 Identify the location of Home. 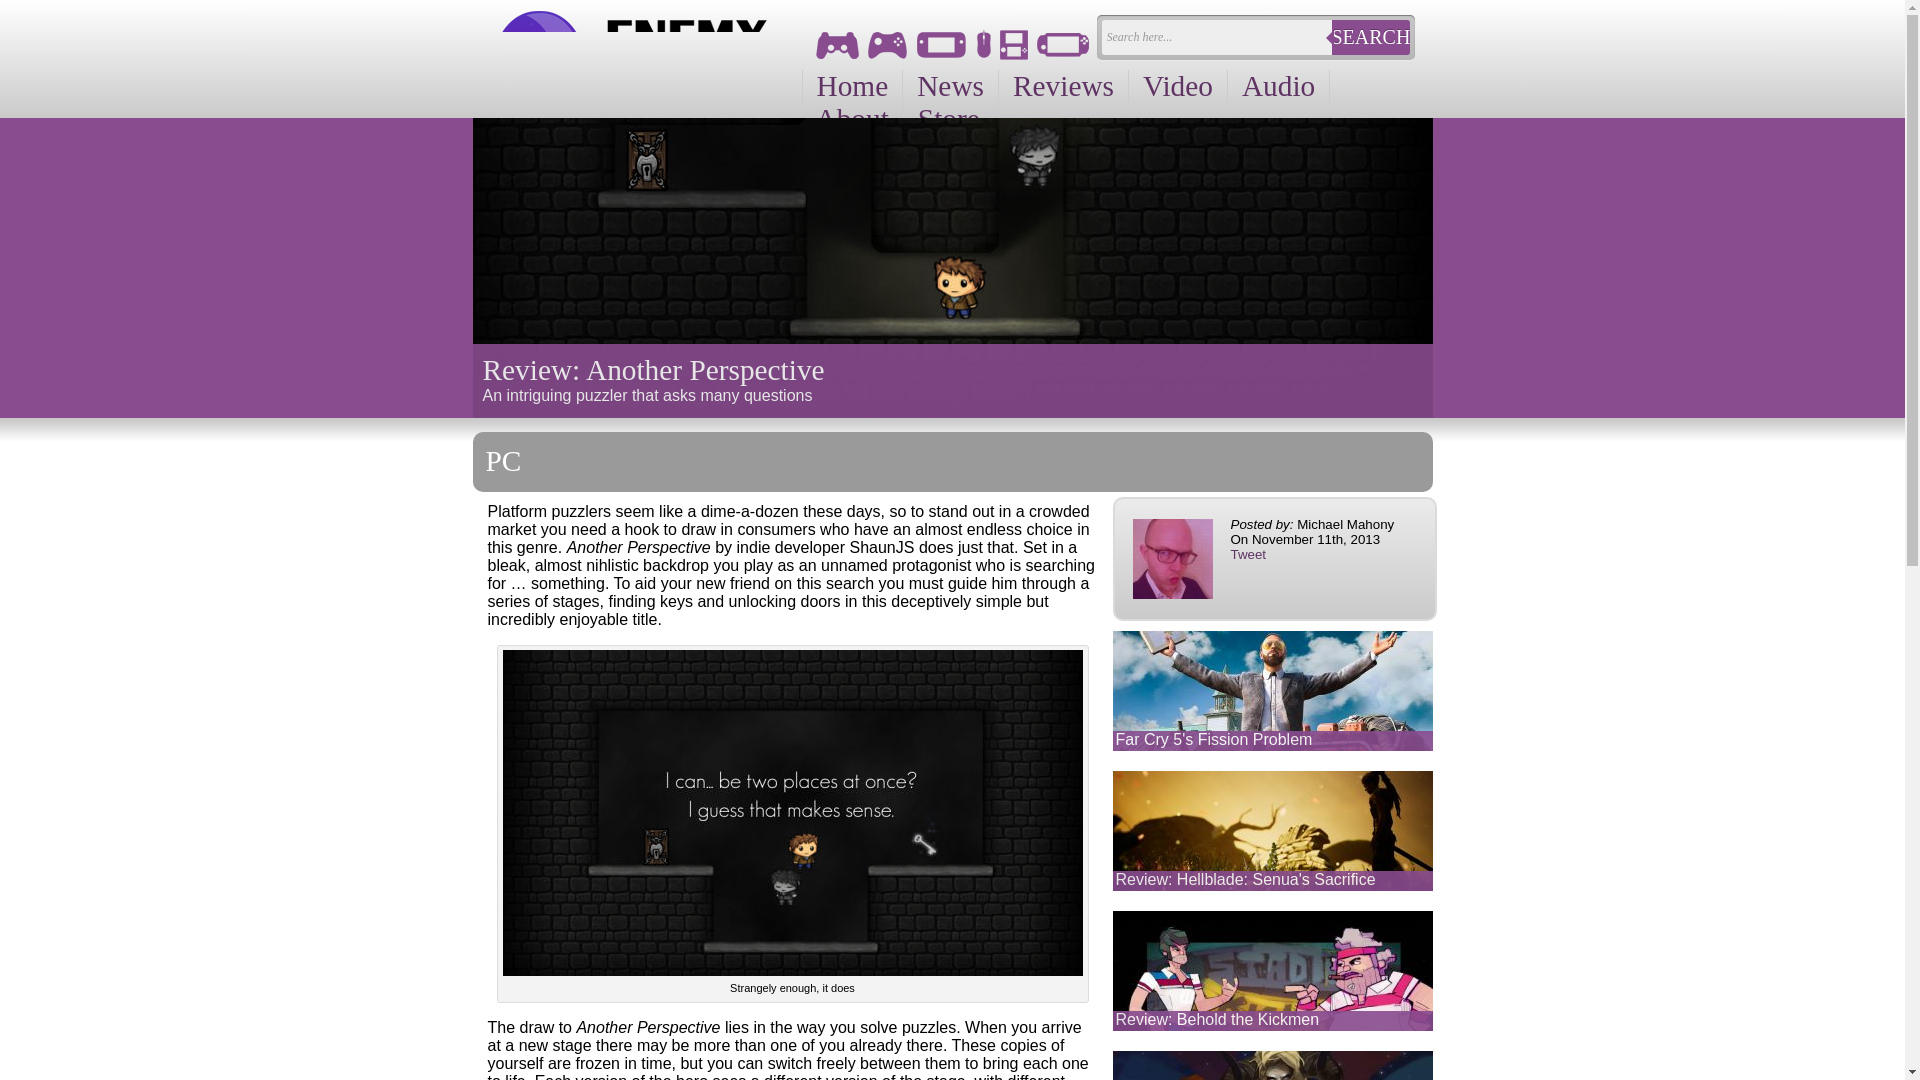
(853, 86).